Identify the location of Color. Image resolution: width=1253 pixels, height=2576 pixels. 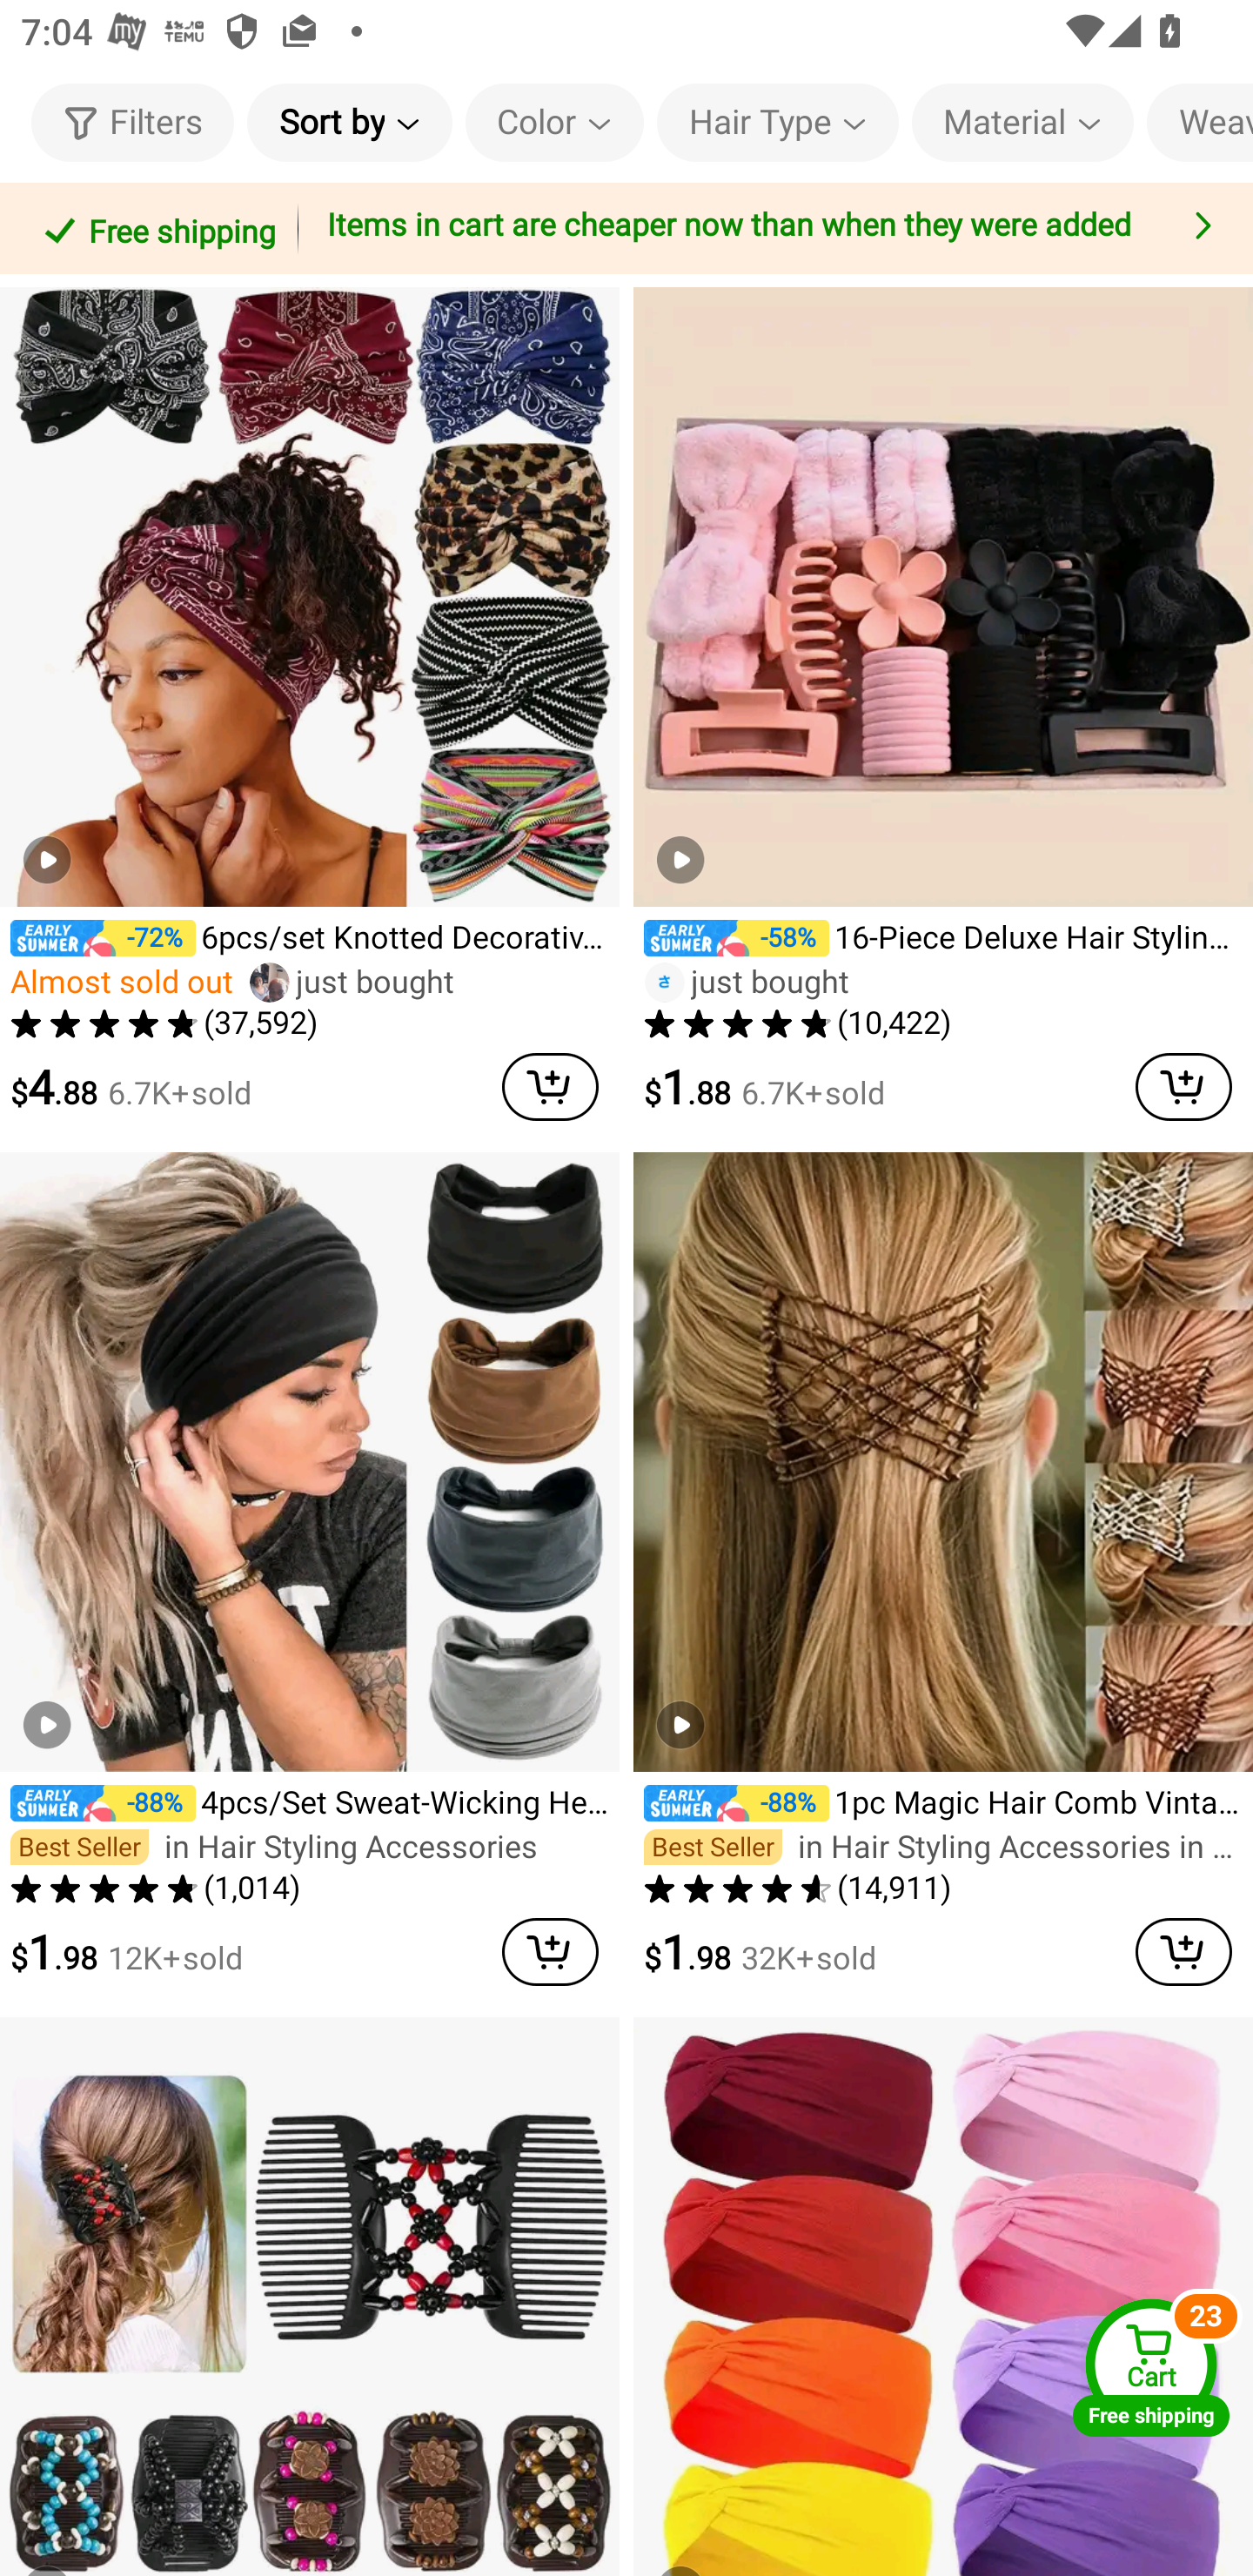
(555, 122).